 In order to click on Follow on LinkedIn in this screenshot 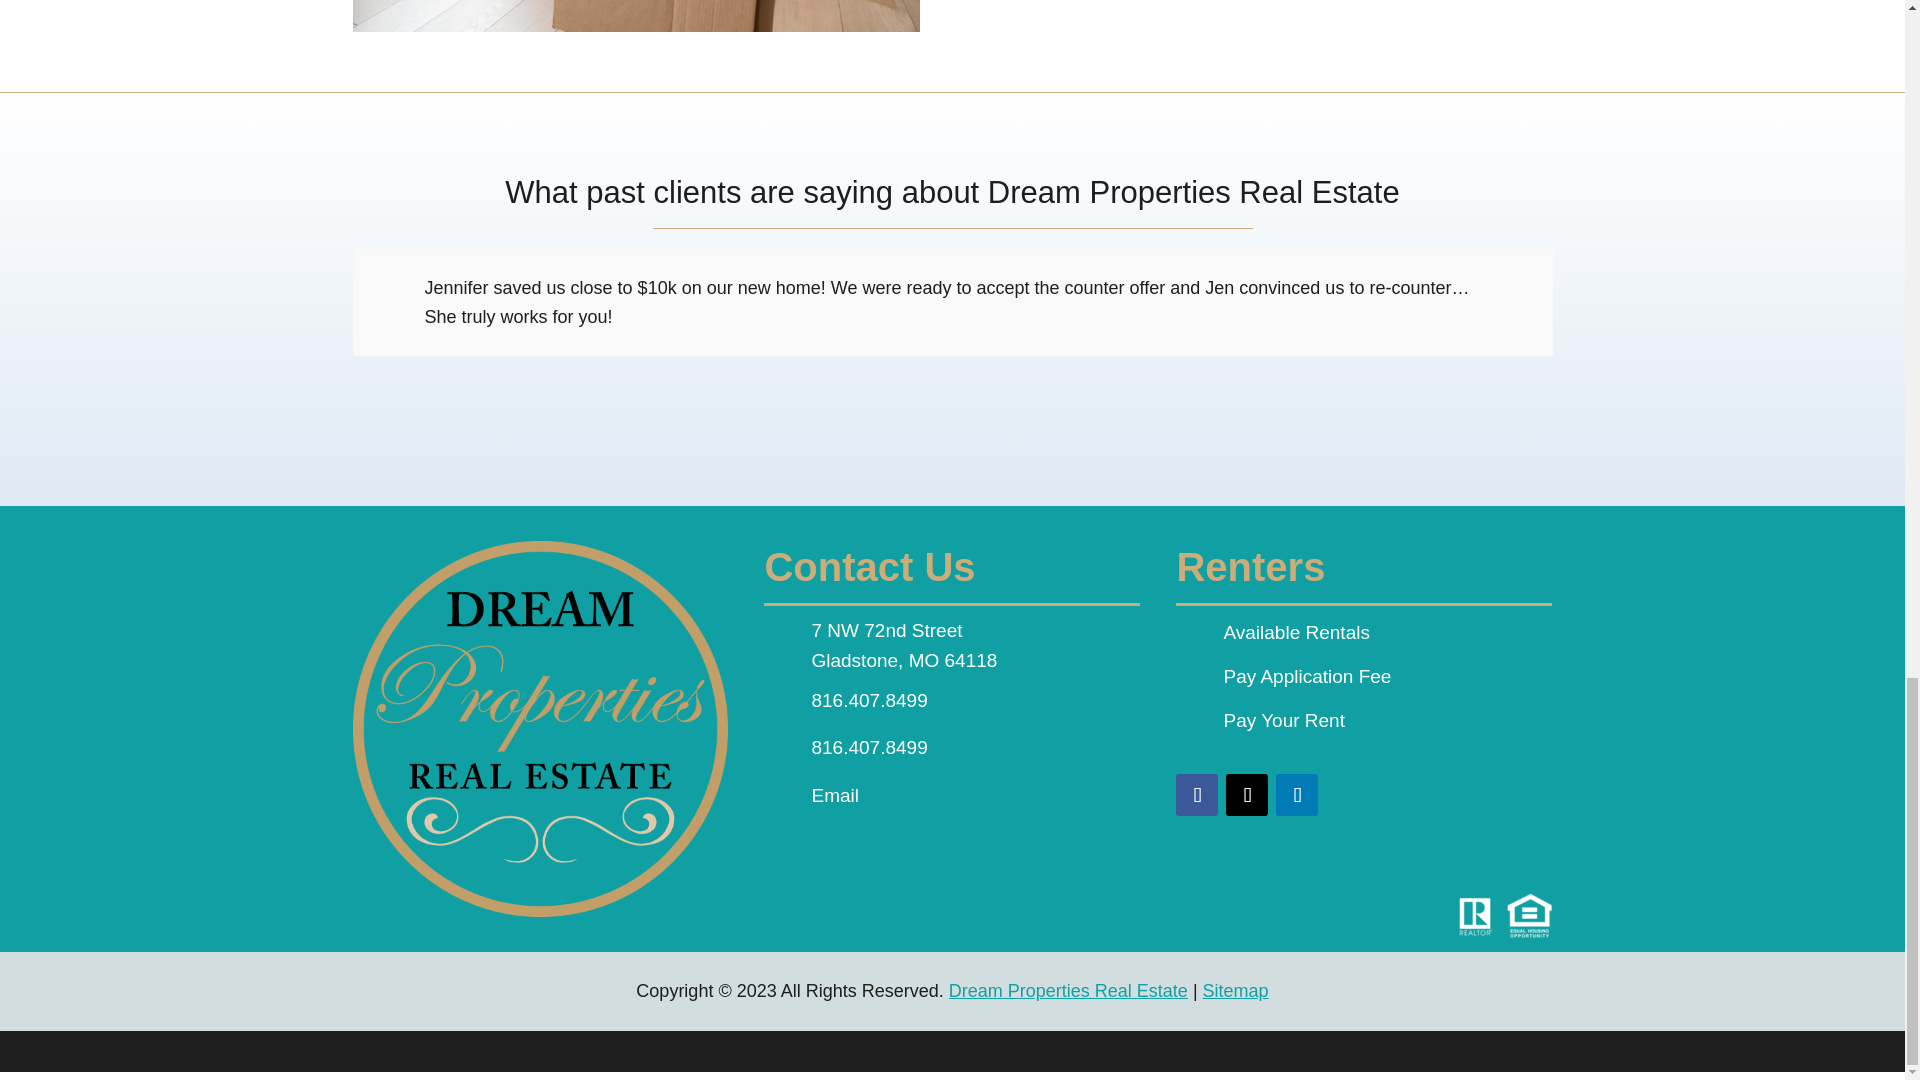, I will do `click(1296, 795)`.